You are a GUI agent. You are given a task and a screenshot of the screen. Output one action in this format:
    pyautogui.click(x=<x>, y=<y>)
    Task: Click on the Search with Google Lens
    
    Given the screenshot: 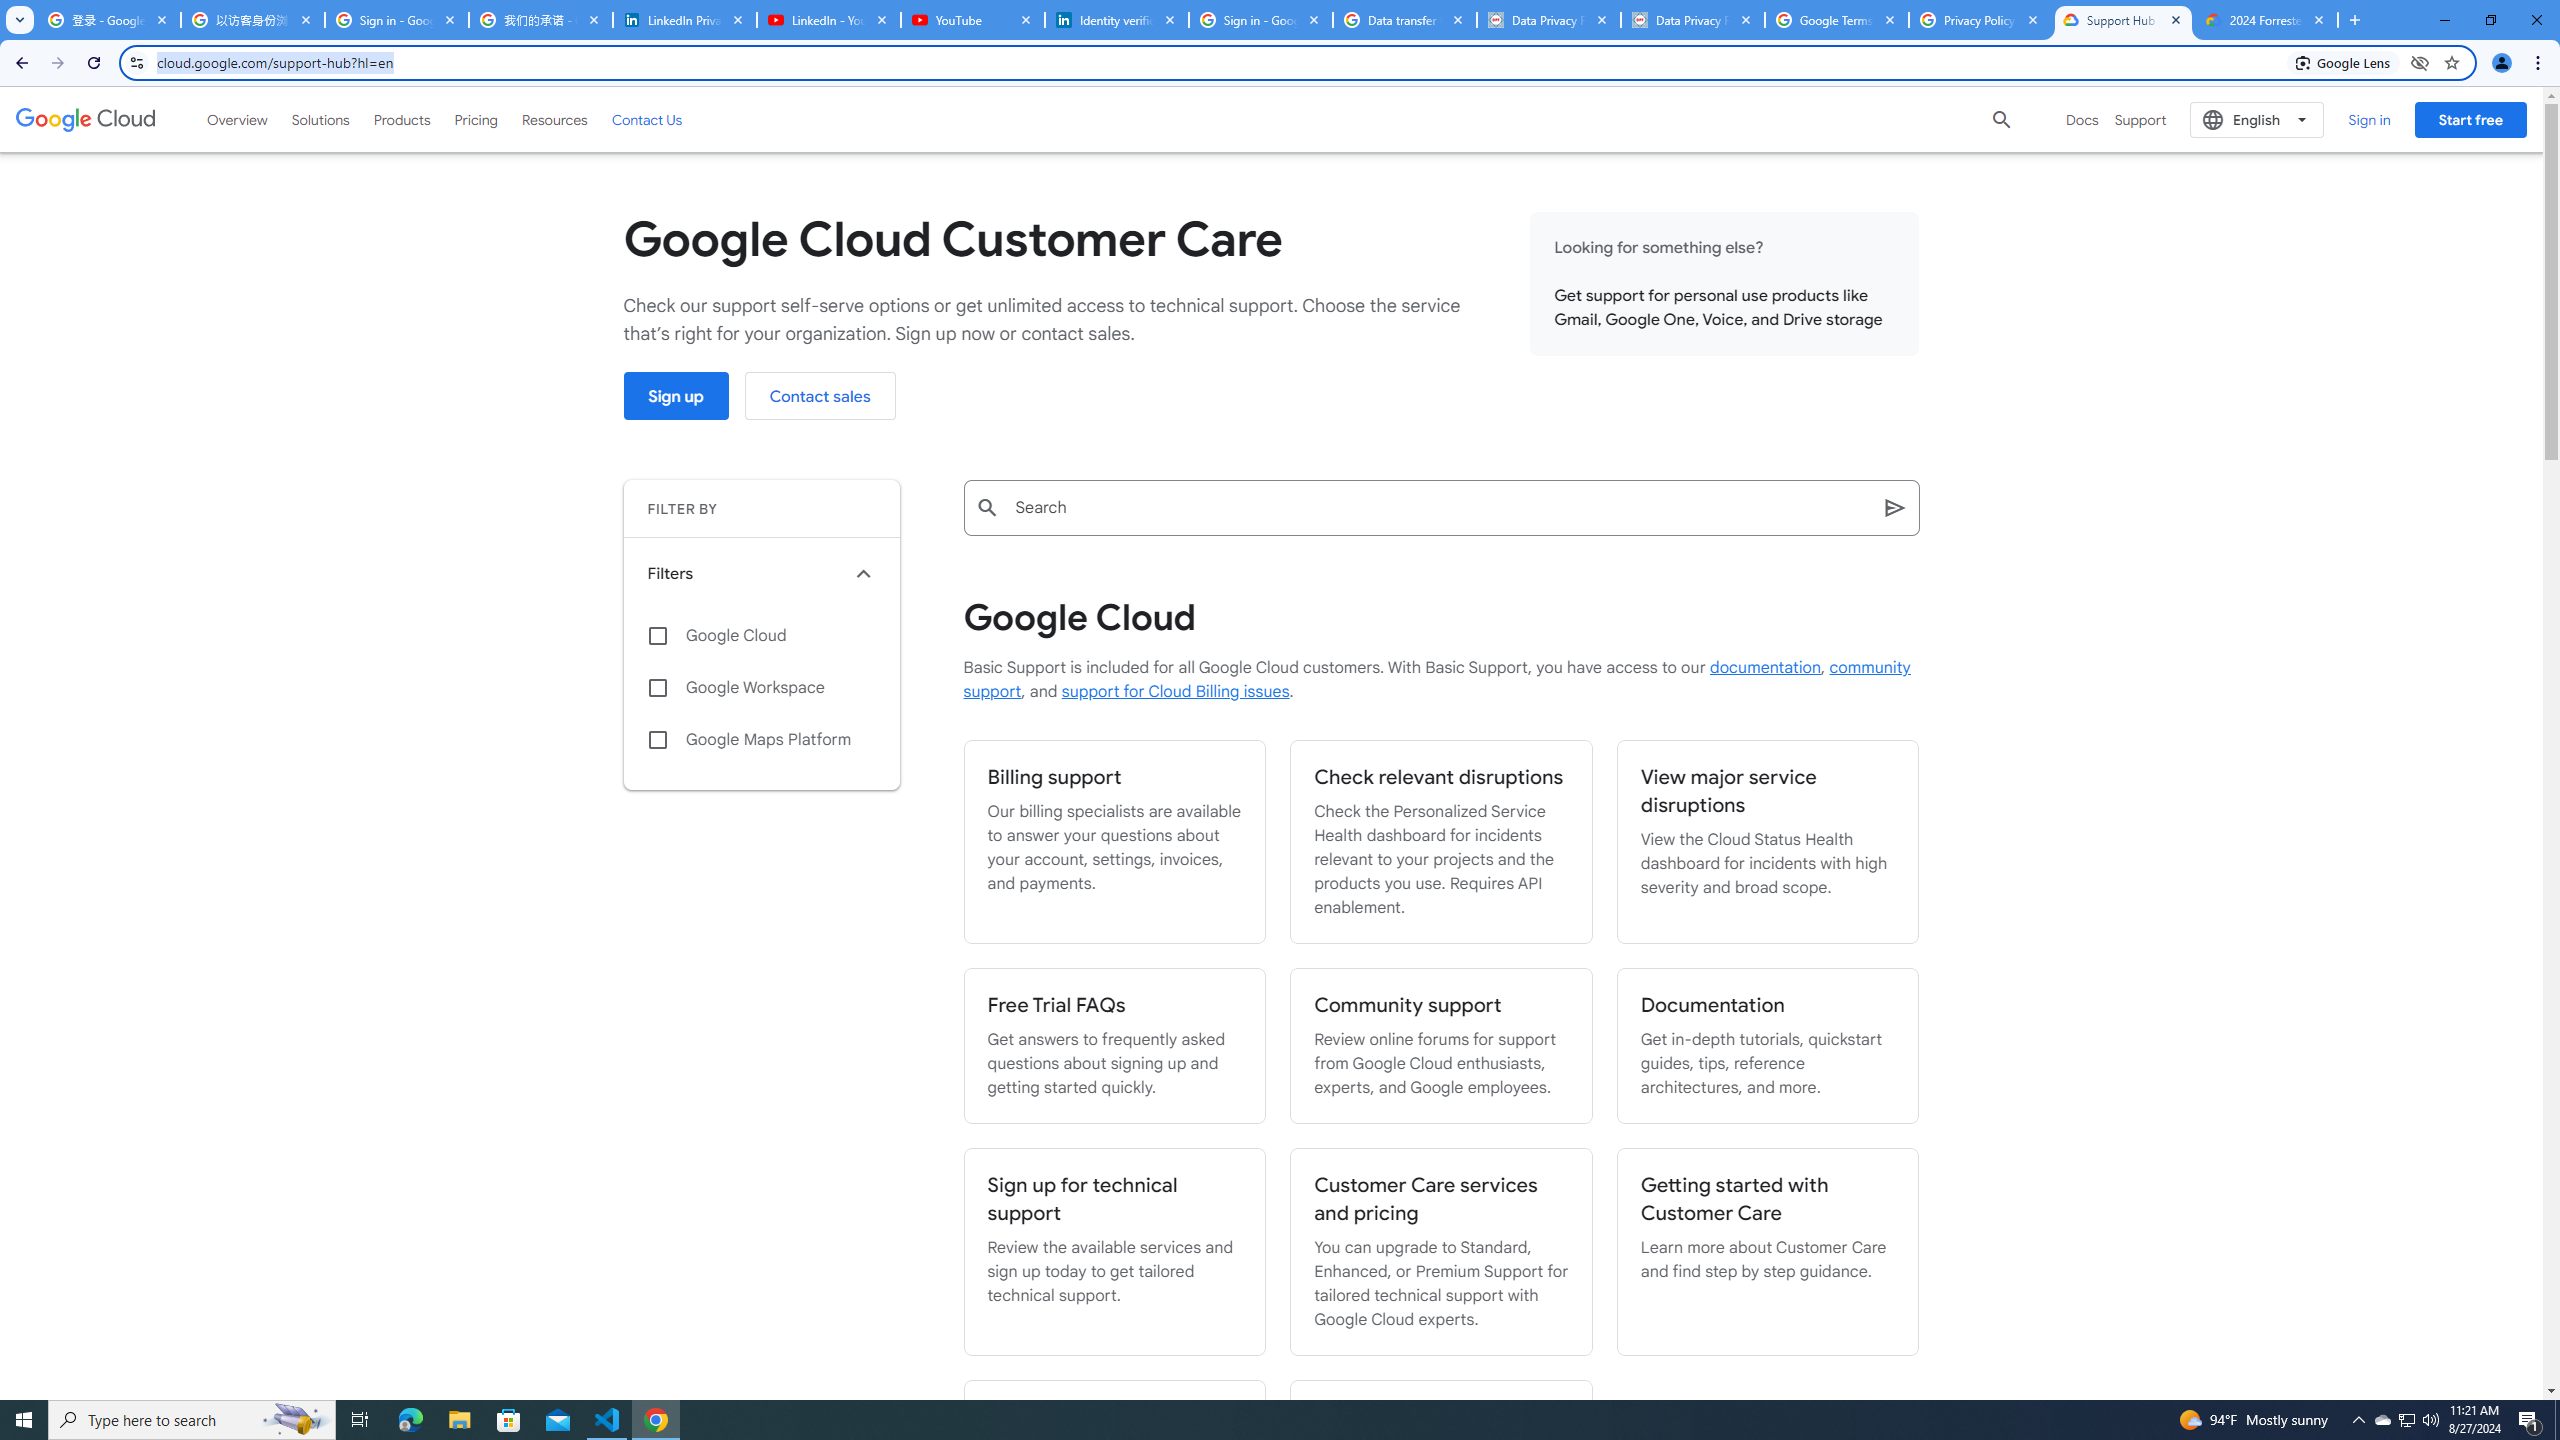 What is the action you would take?
    pyautogui.click(x=2344, y=62)
    